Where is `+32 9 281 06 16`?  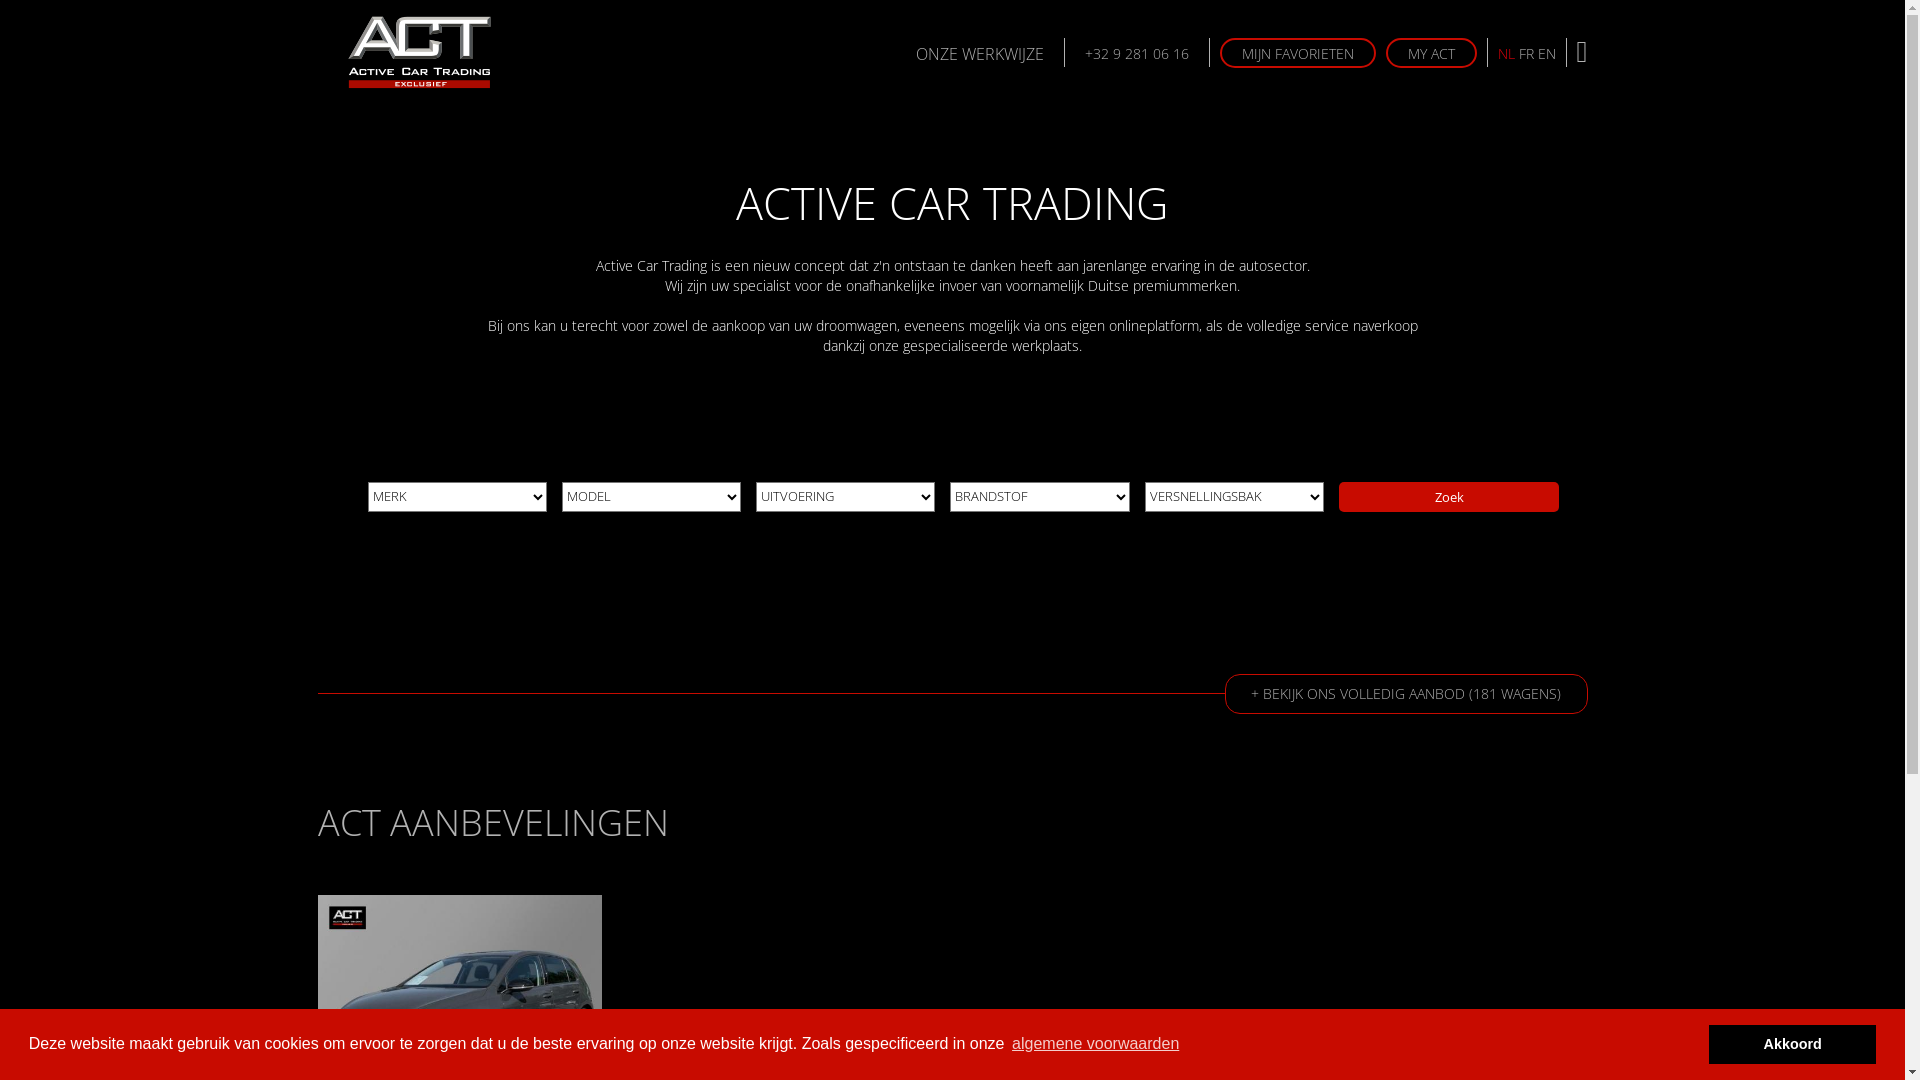 +32 9 281 06 16 is located at coordinates (1138, 52).